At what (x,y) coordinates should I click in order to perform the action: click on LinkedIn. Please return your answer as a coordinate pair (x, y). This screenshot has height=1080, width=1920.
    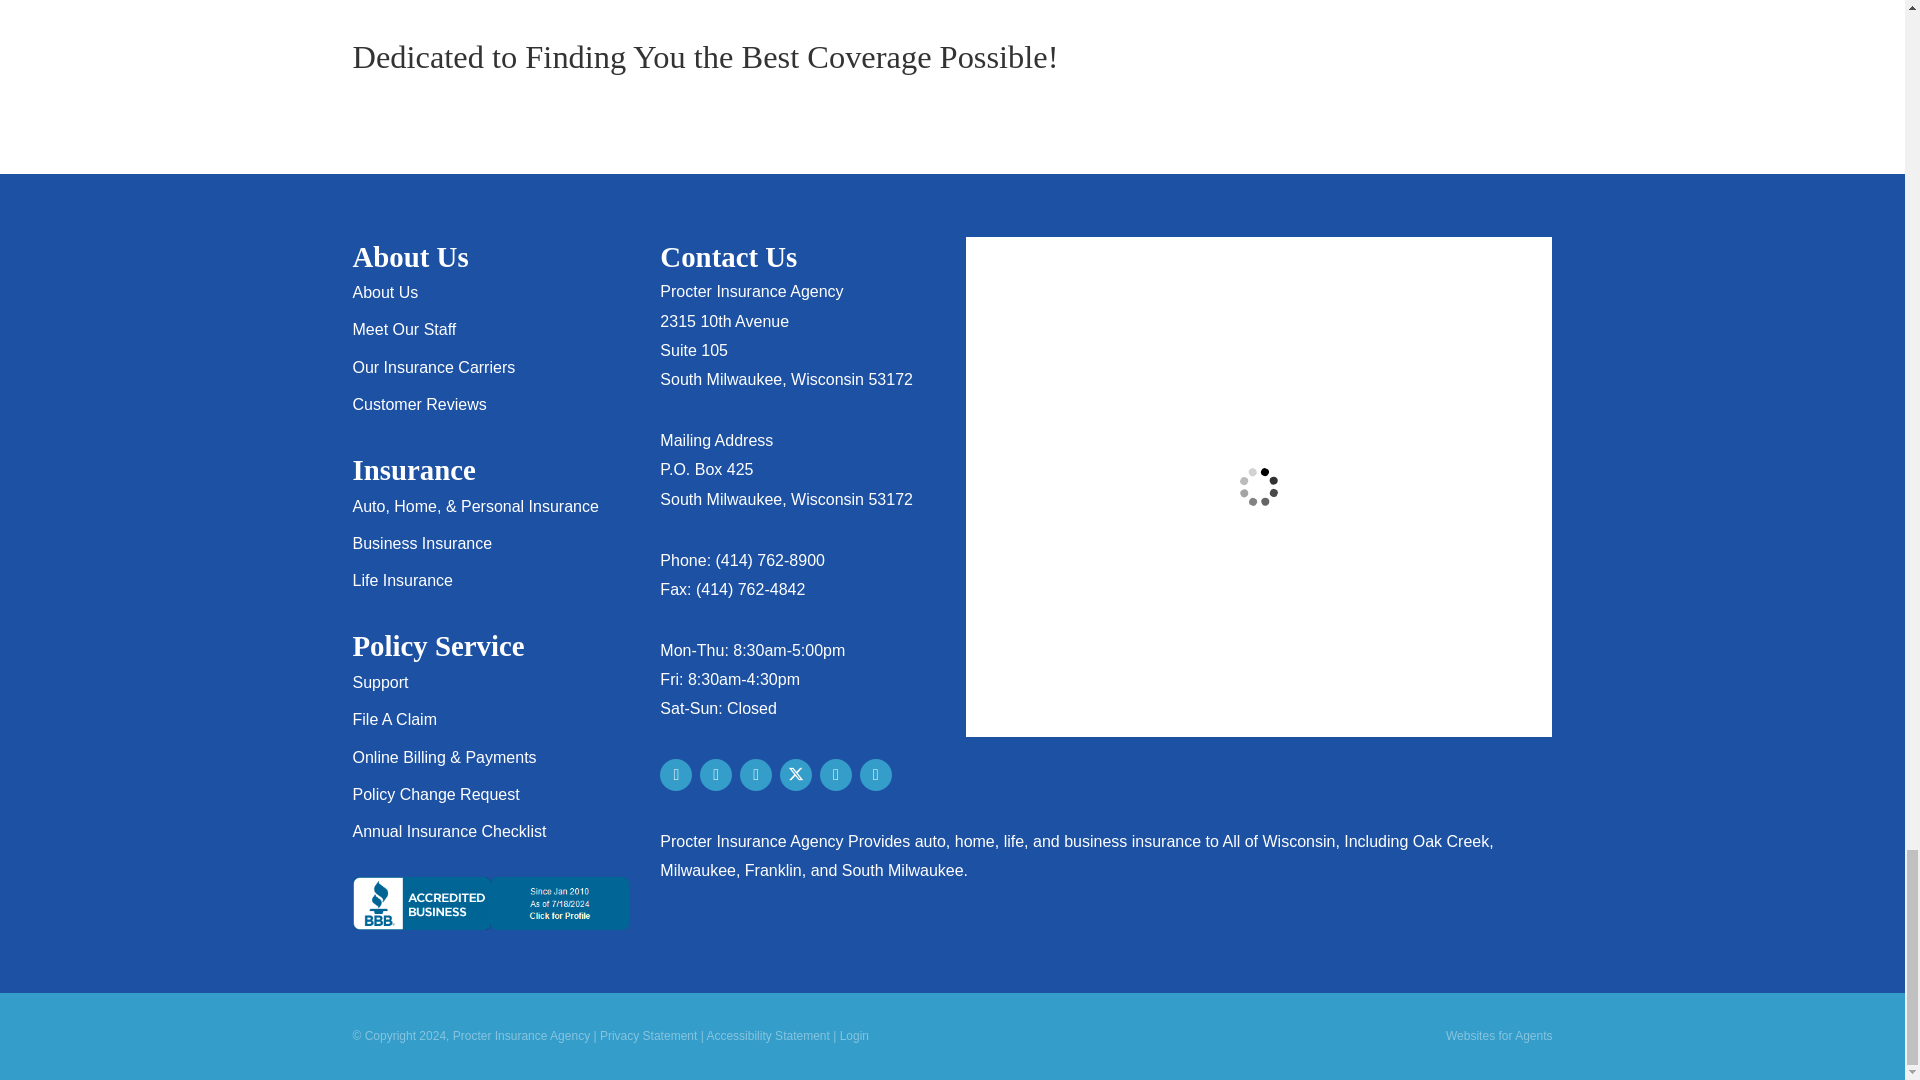
    Looking at the image, I should click on (836, 774).